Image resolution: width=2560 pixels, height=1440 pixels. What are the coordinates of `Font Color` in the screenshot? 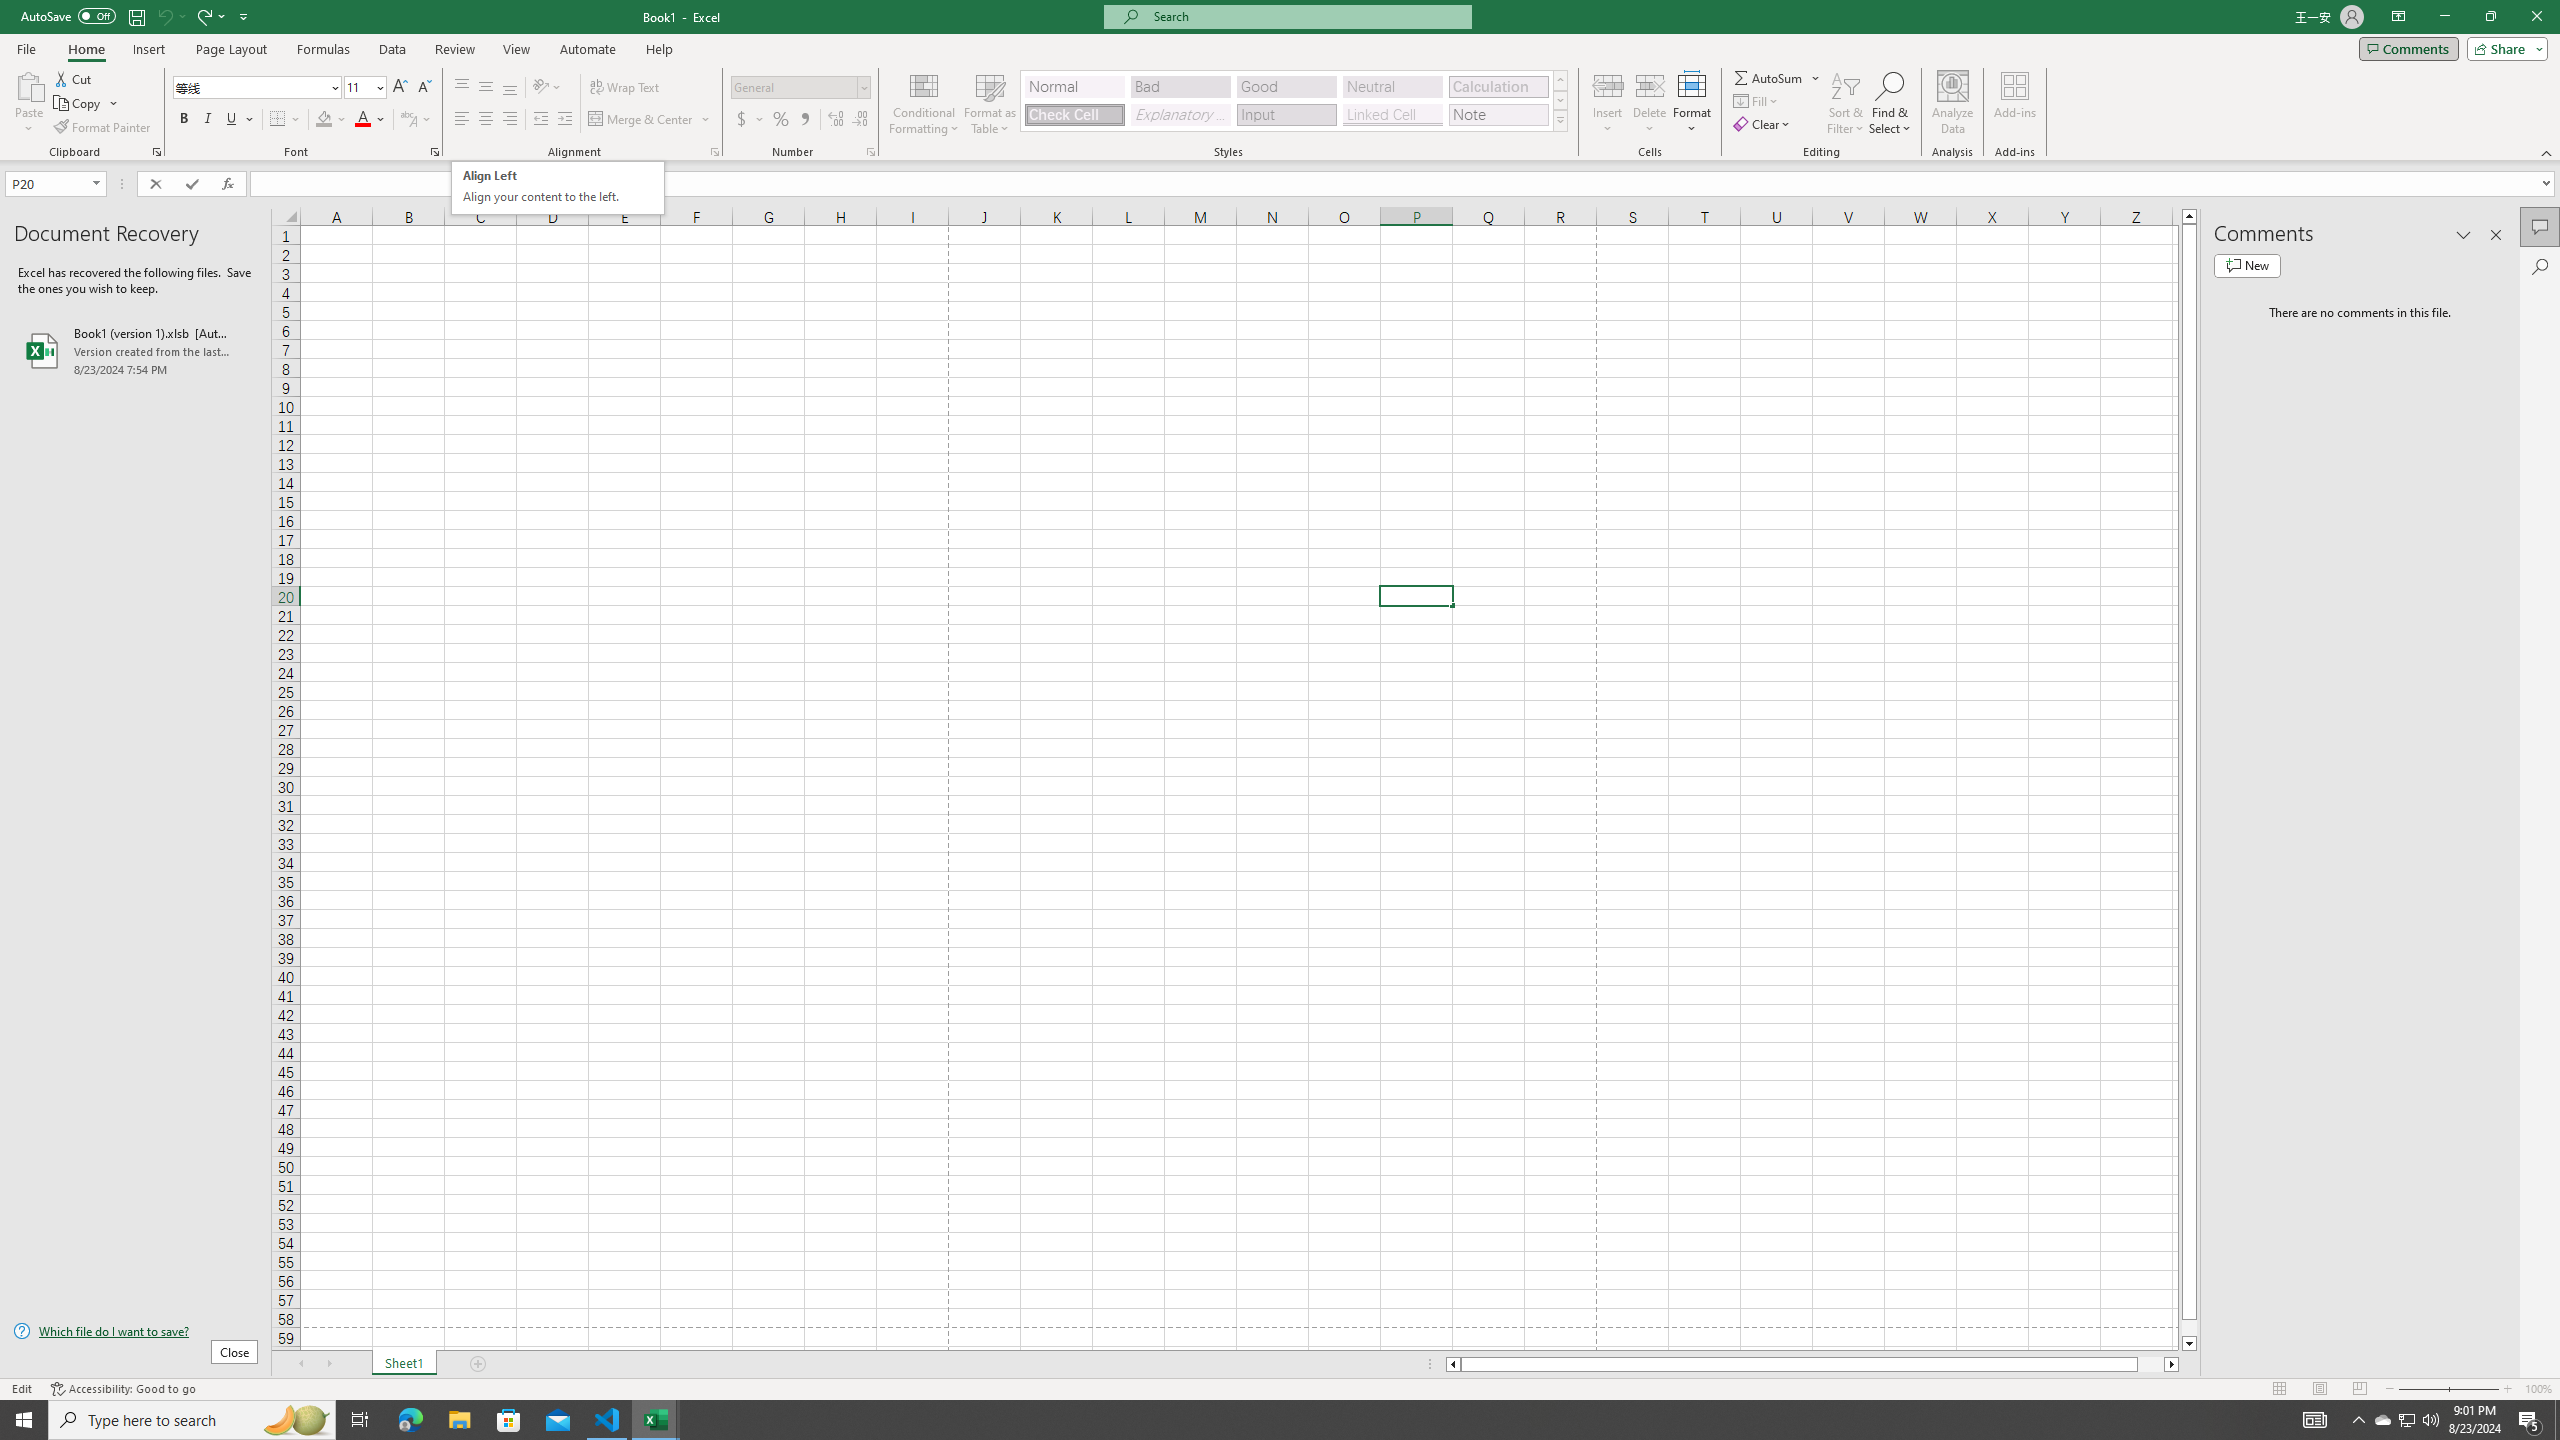 It's located at (371, 120).